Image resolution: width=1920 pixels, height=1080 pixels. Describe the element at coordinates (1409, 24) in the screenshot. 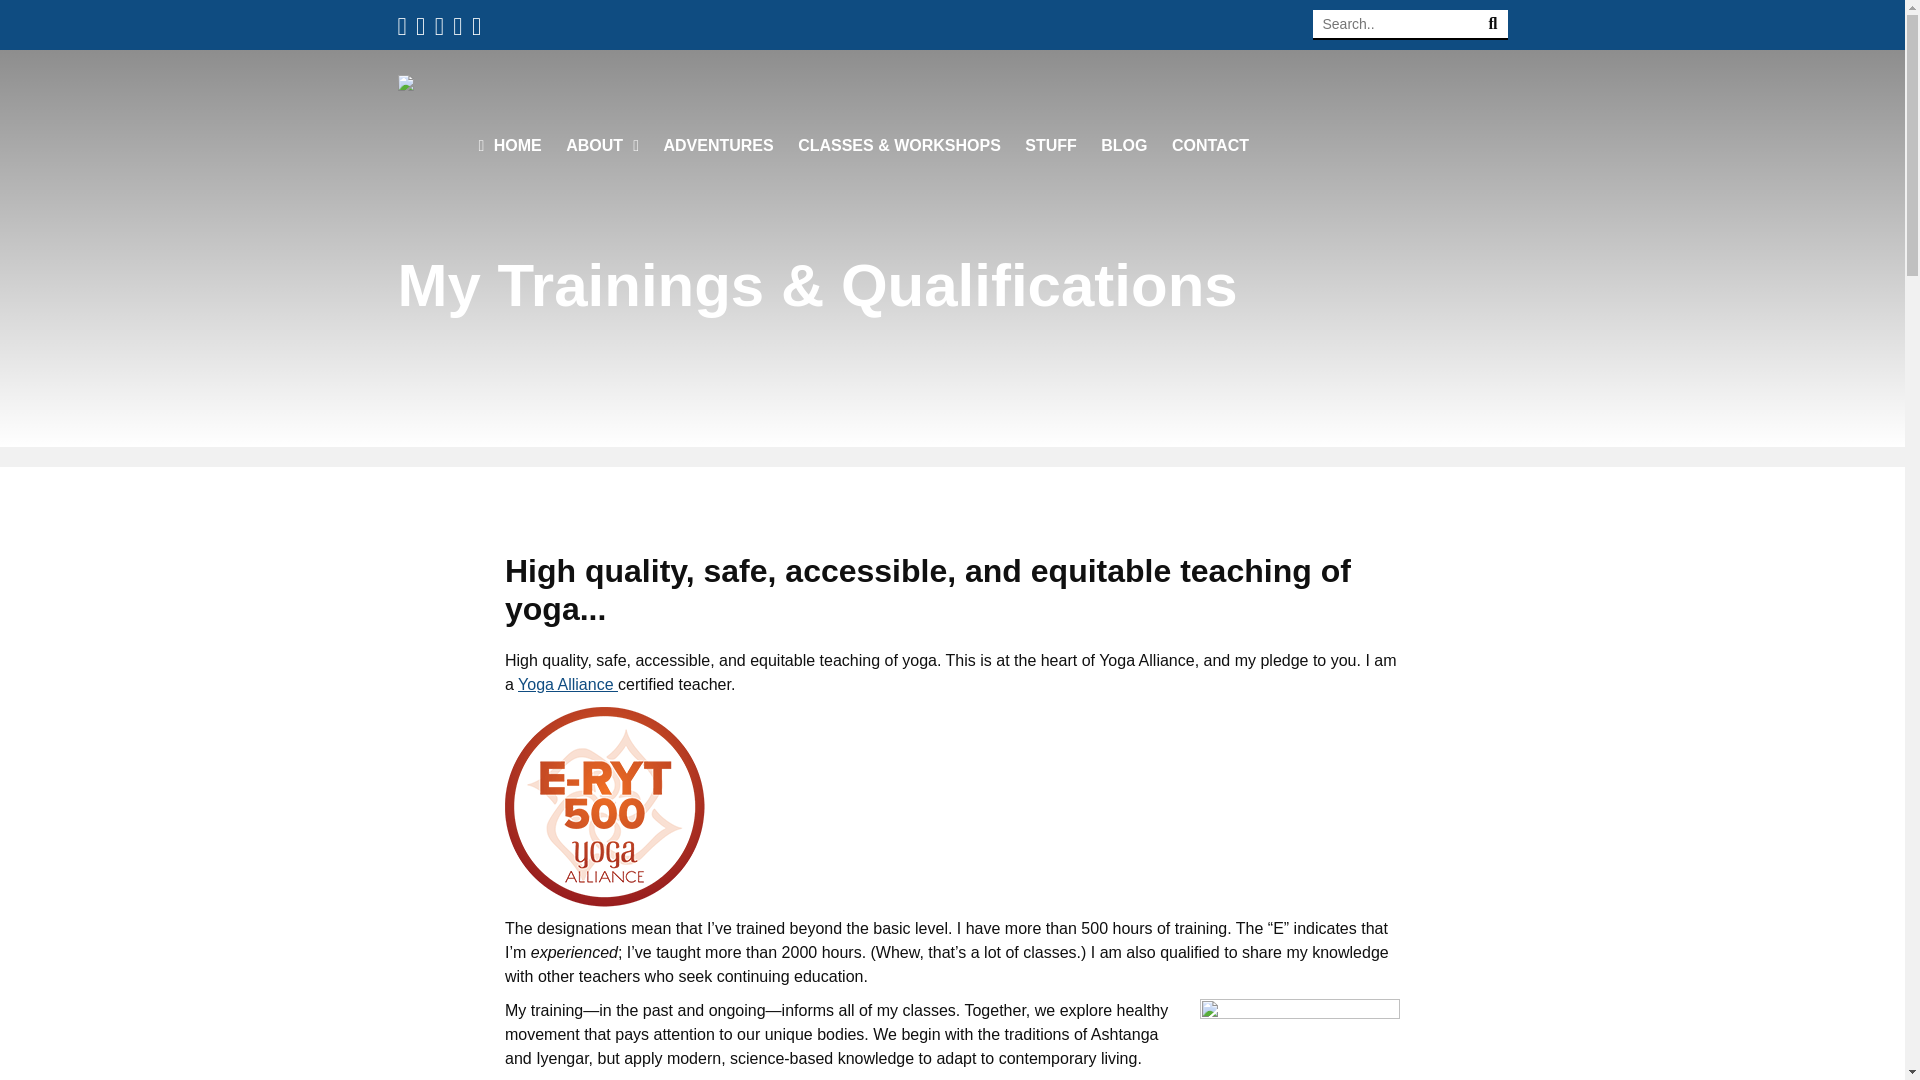

I see `Search for:` at that location.